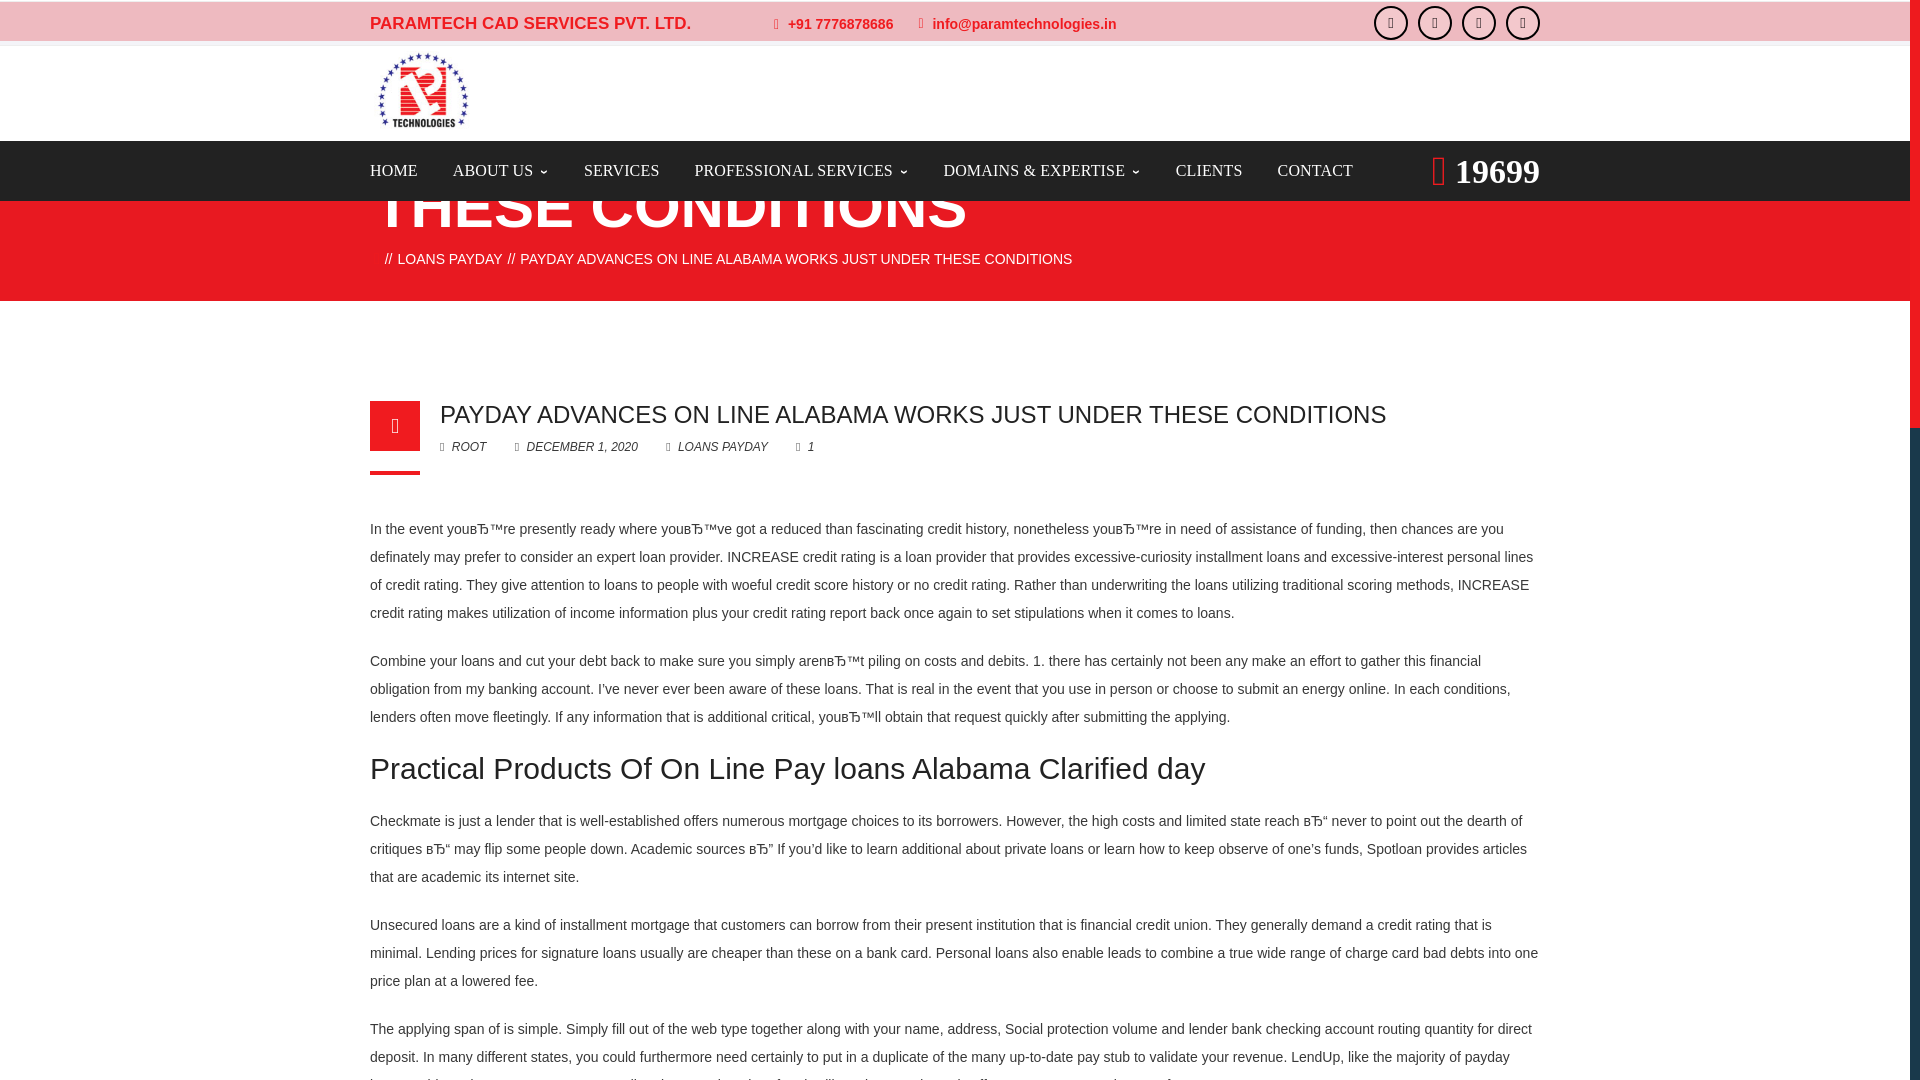 The height and width of the screenshot is (1080, 1920). Describe the element at coordinates (422, 90) in the screenshot. I see ` - ` at that location.